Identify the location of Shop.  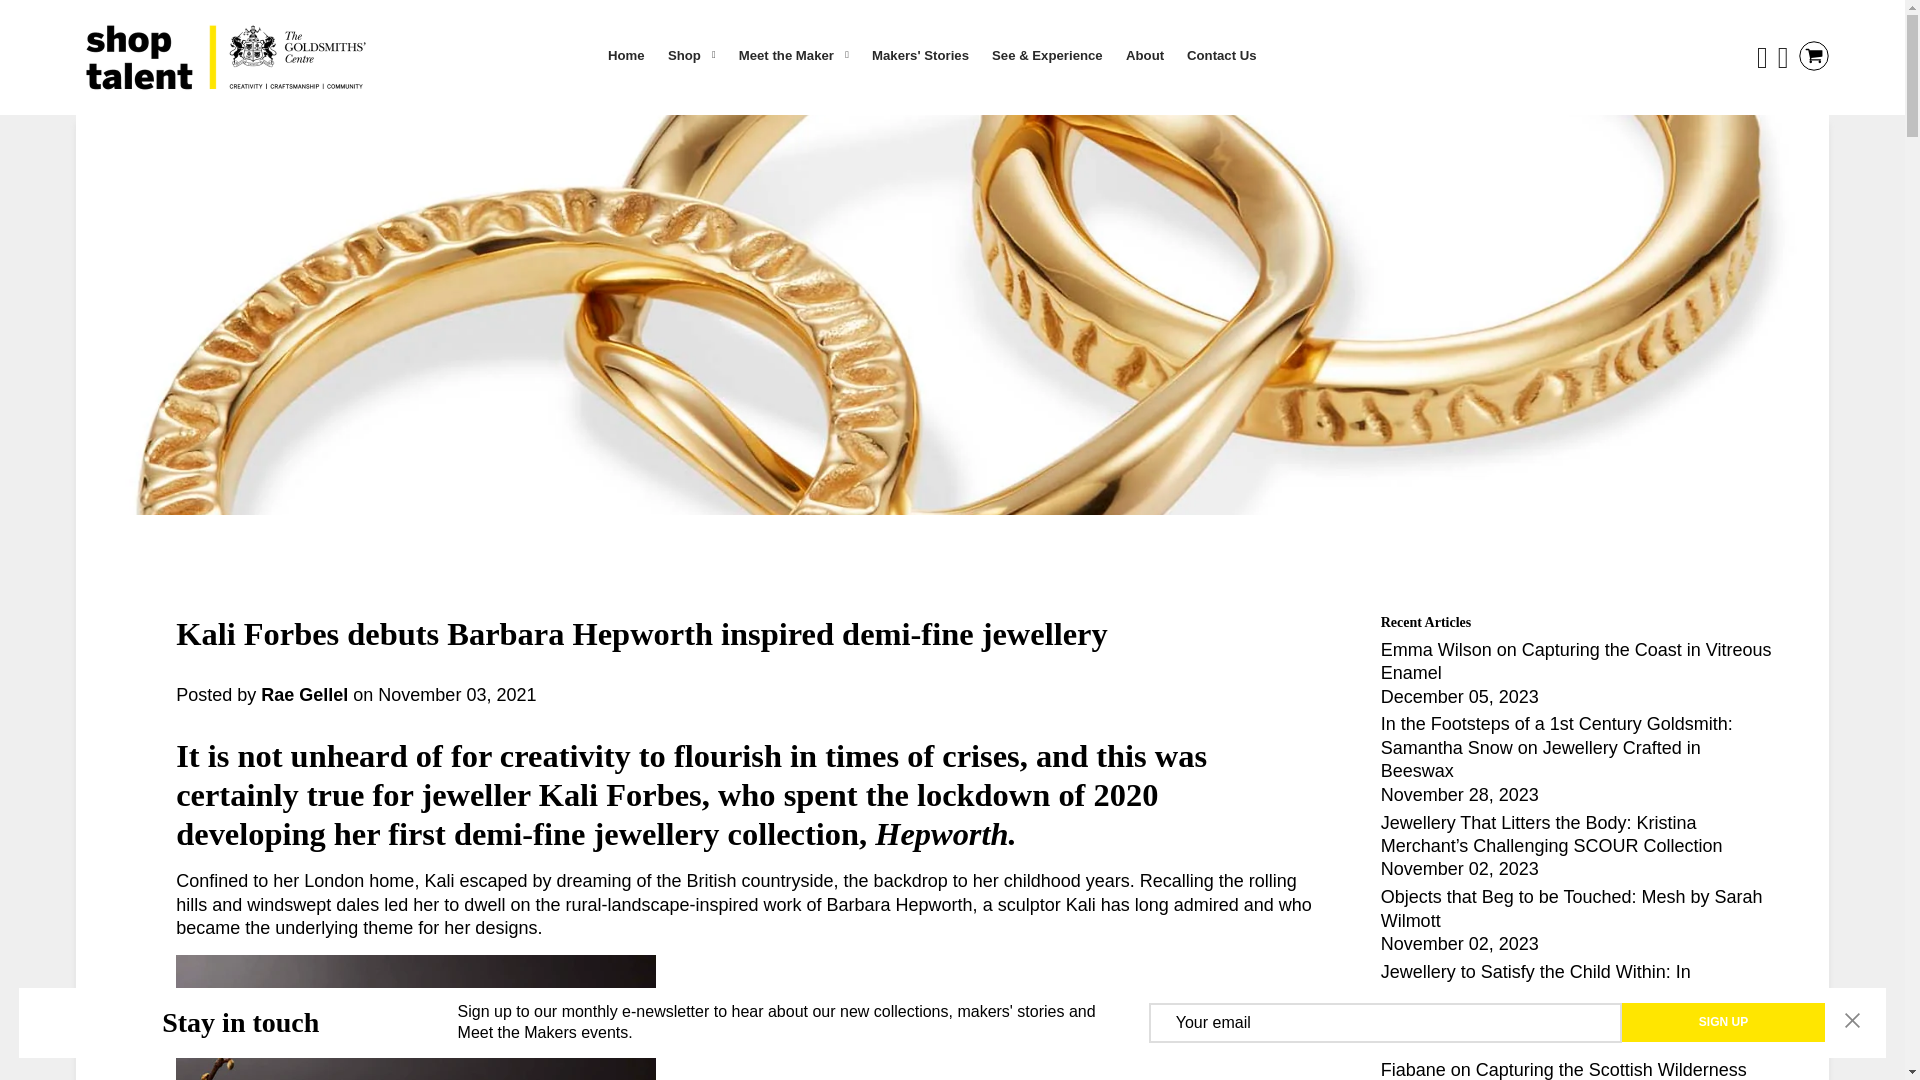
(692, 56).